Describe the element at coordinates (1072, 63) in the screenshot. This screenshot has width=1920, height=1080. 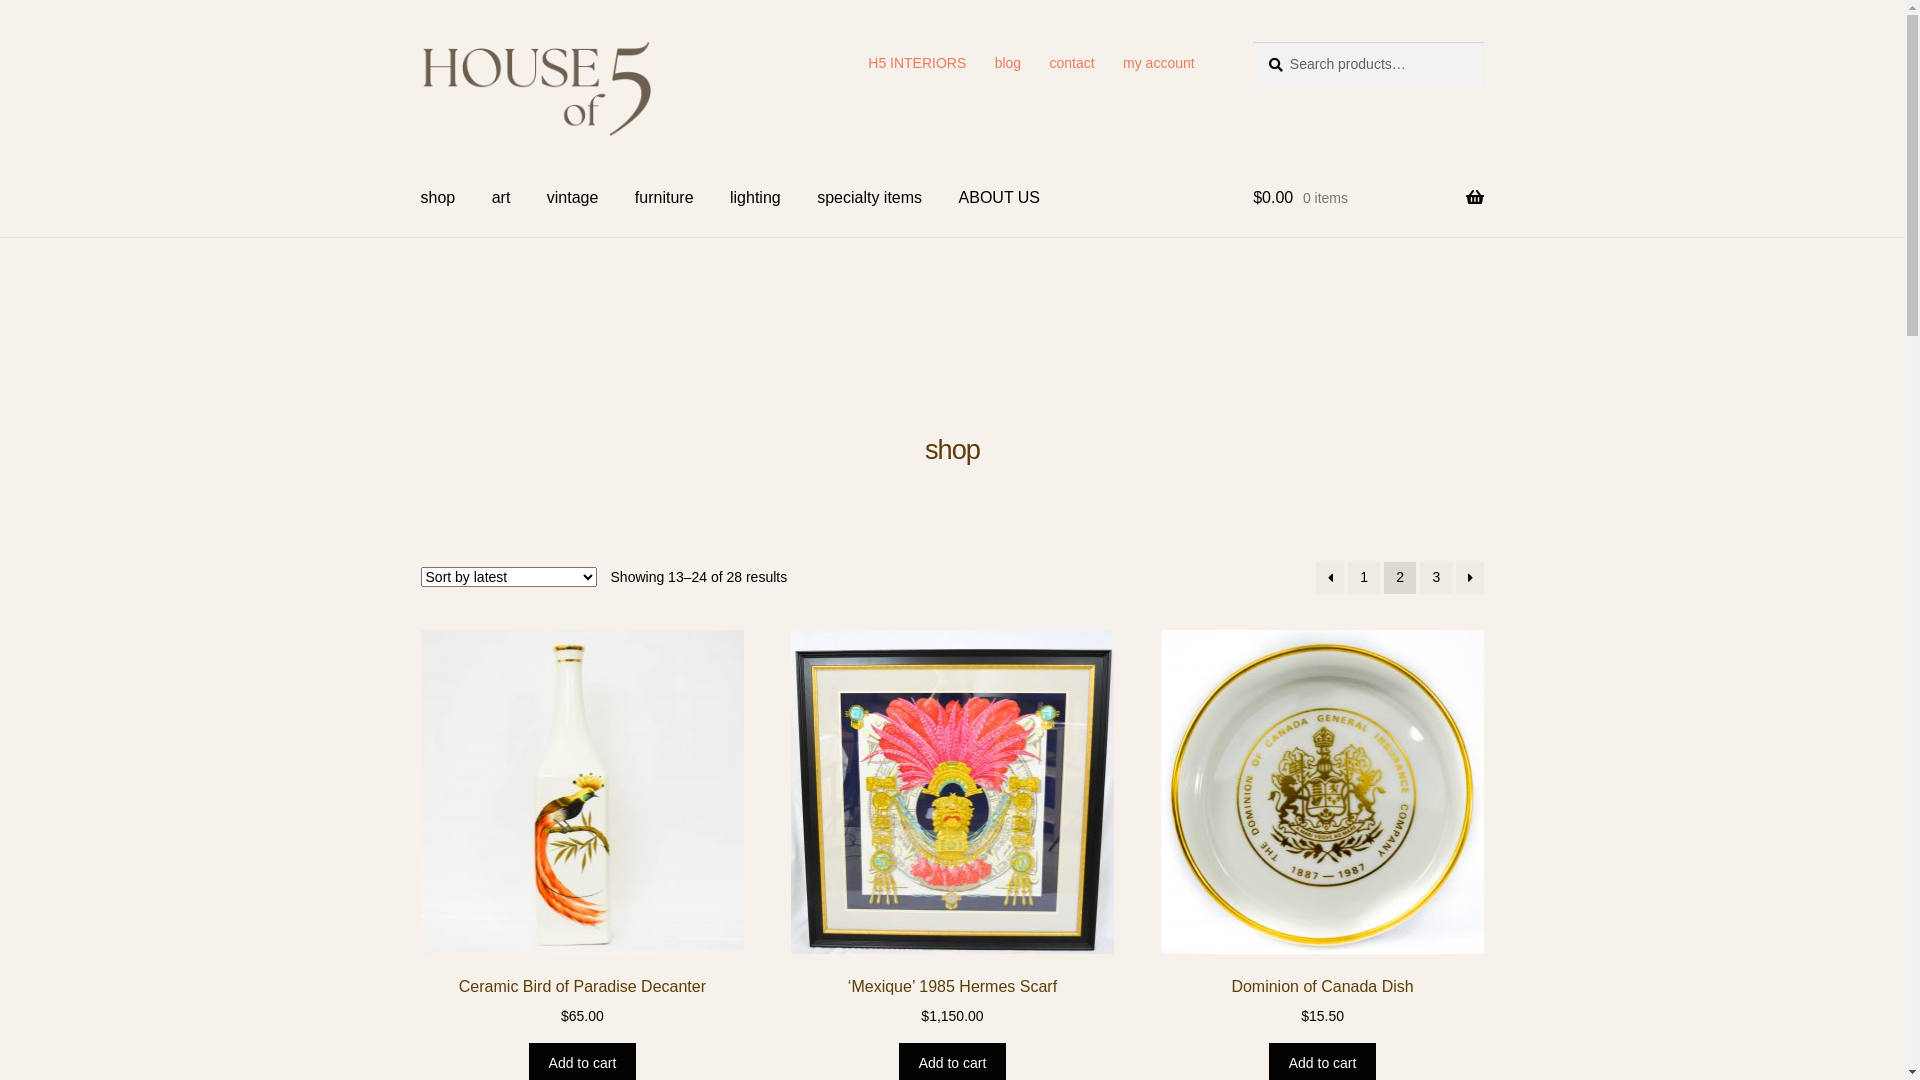
I see `contact` at that location.